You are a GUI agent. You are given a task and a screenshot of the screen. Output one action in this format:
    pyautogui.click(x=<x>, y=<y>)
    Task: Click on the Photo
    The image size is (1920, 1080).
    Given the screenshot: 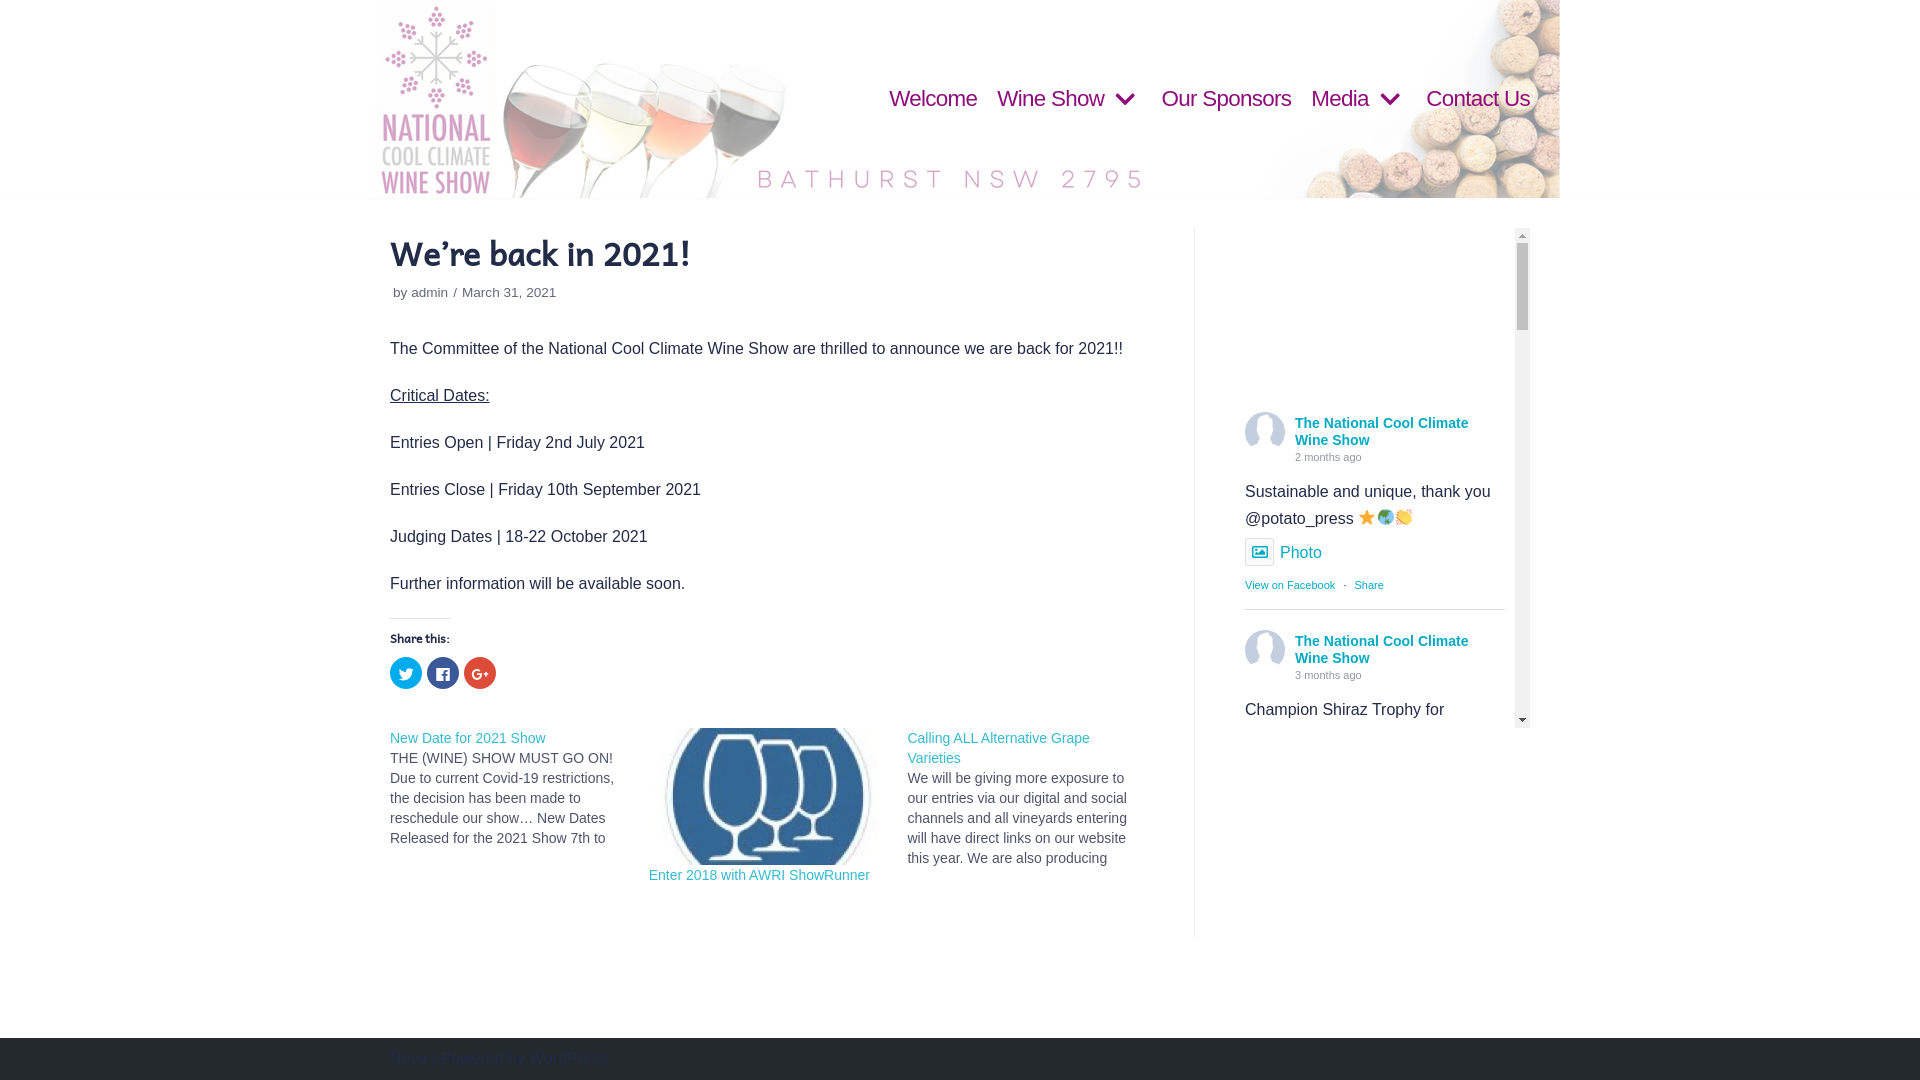 What is the action you would take?
    pyautogui.click(x=1284, y=552)
    